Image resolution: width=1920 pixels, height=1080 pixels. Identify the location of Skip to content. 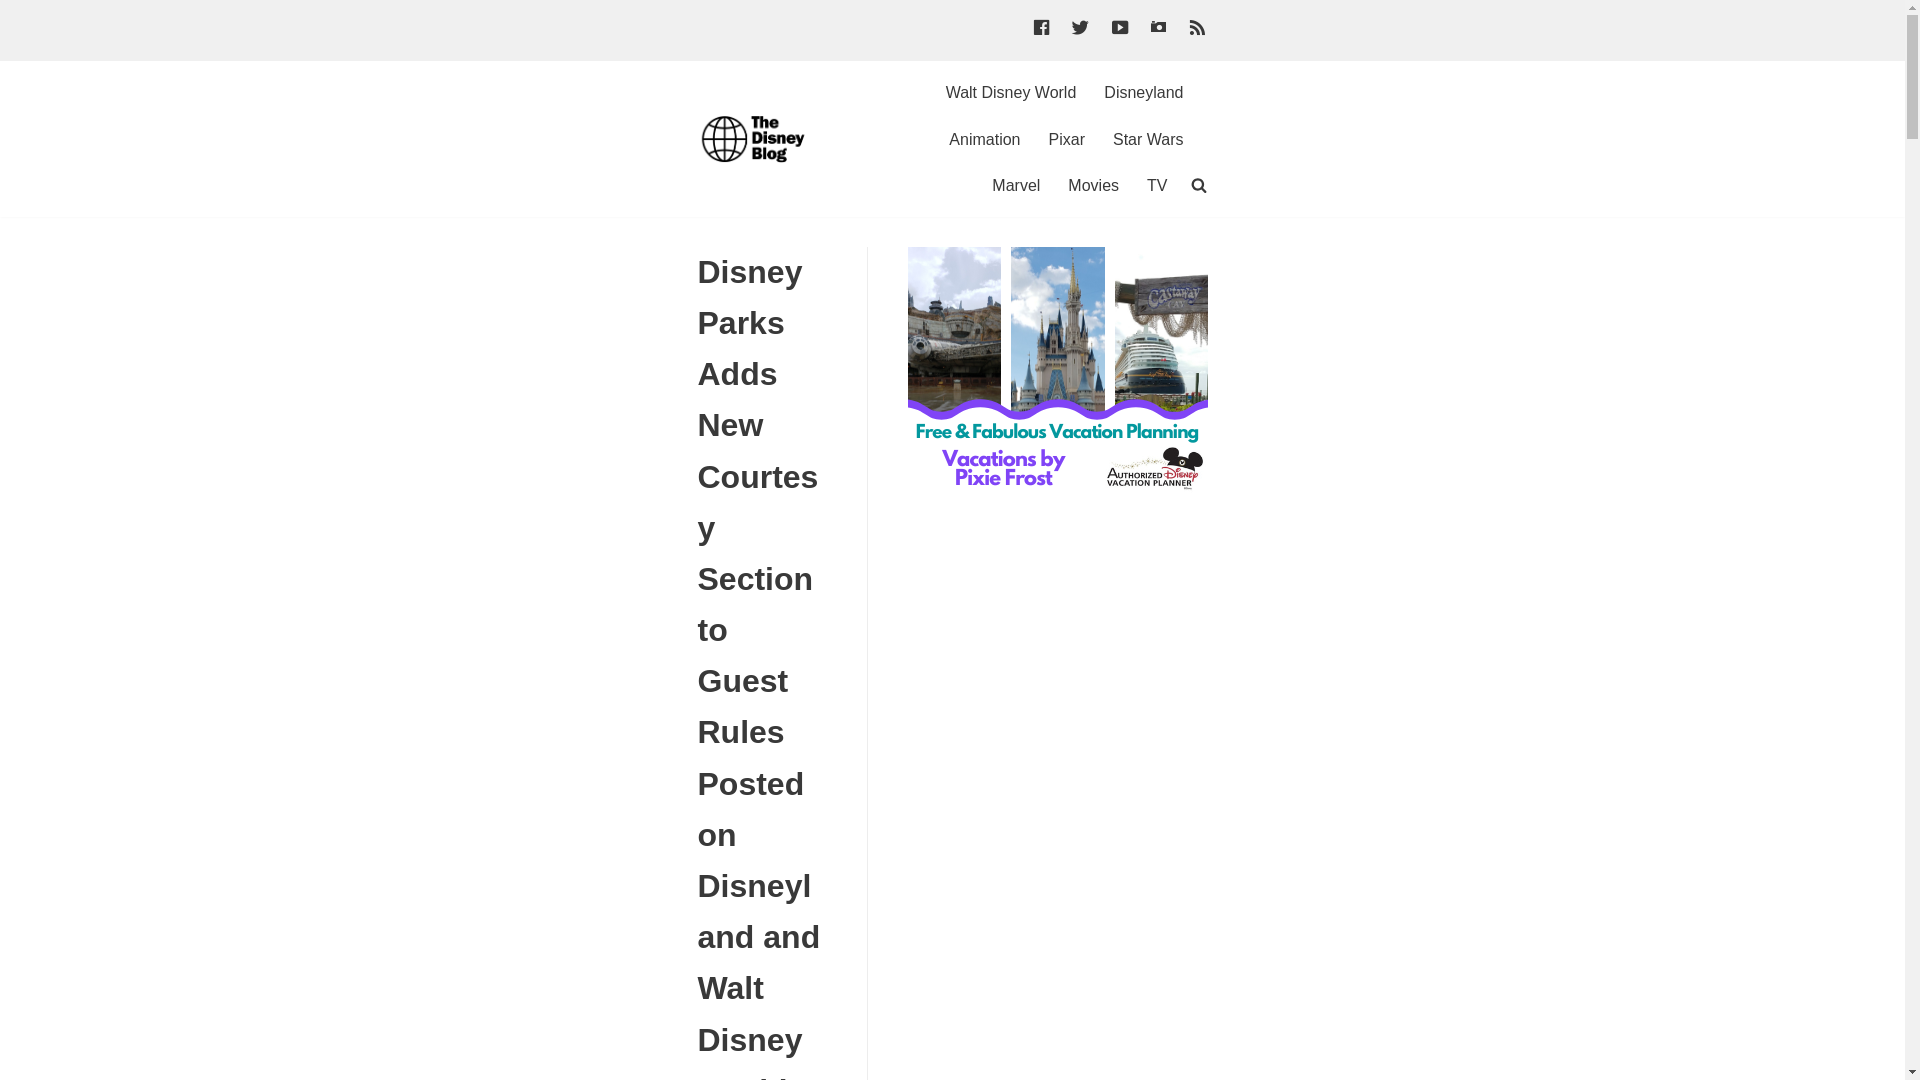
(20, 10).